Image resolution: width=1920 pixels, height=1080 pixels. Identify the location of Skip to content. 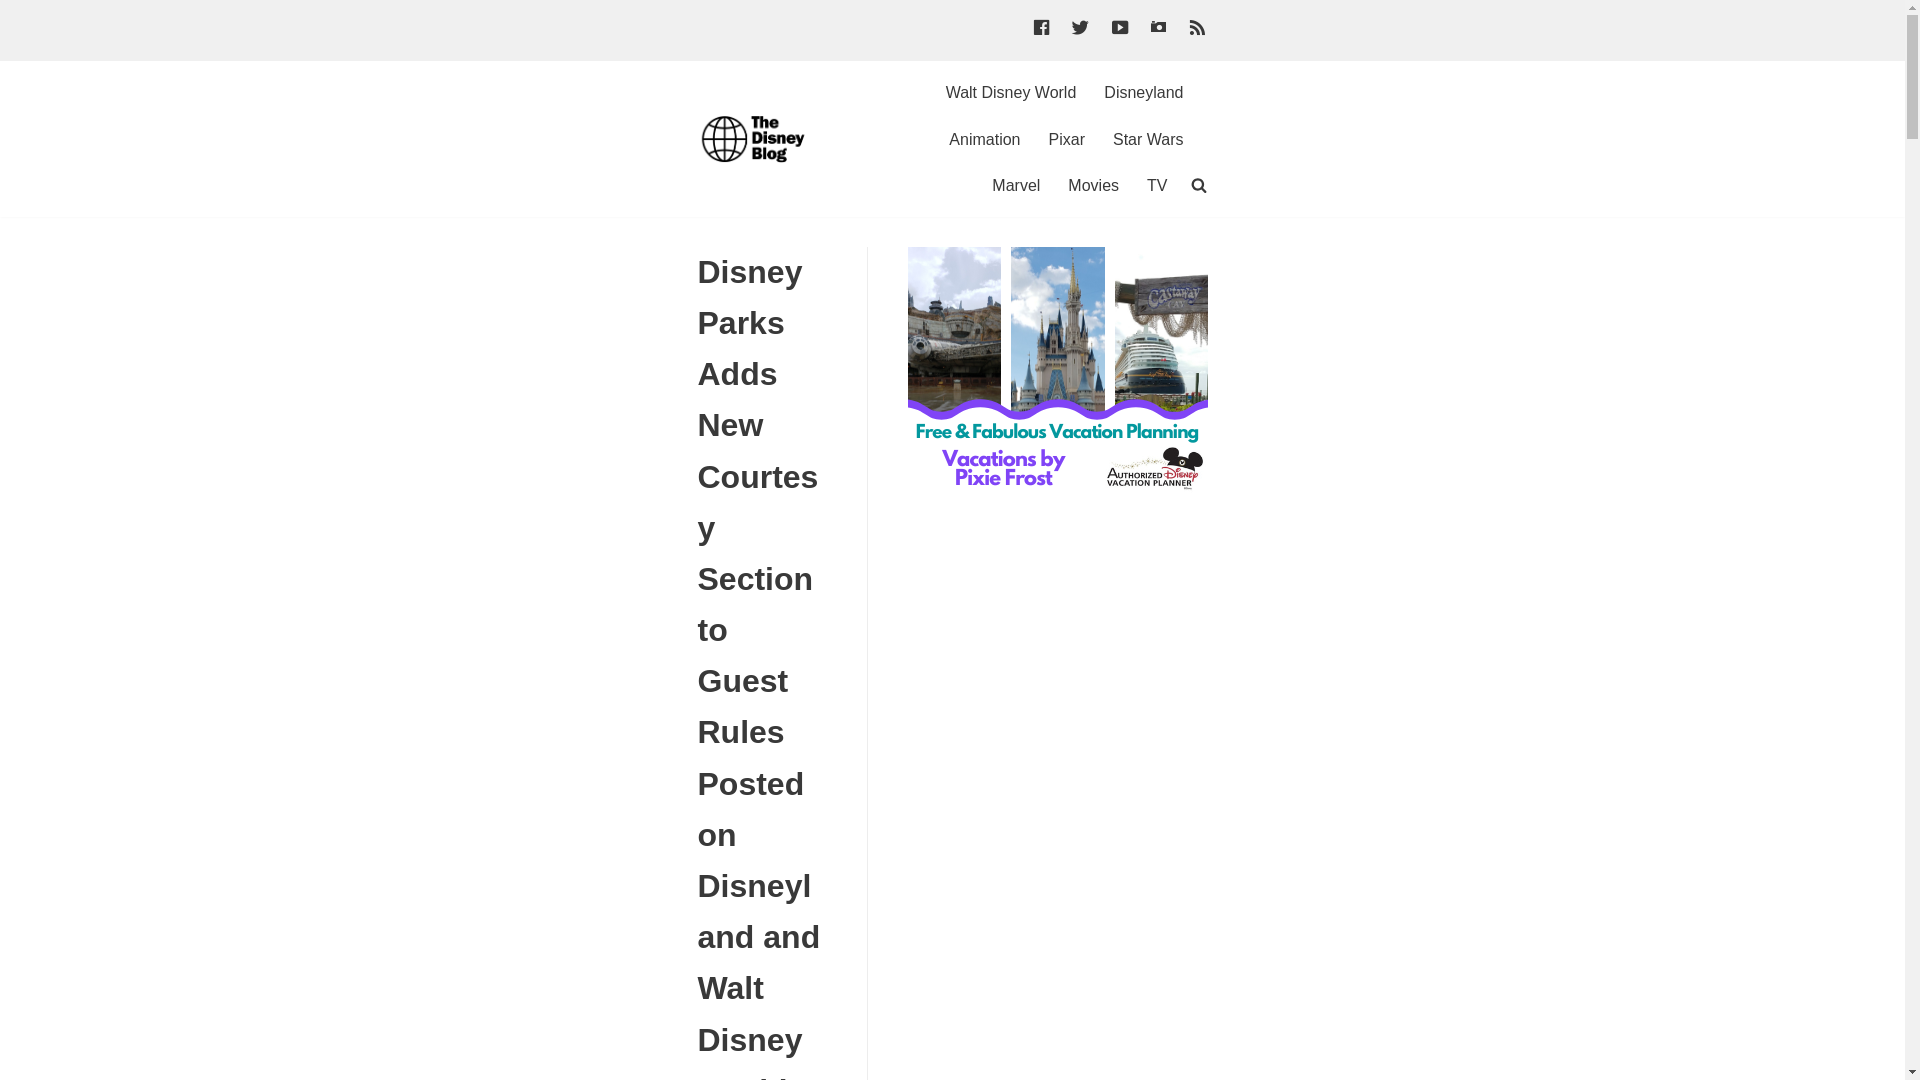
(20, 10).